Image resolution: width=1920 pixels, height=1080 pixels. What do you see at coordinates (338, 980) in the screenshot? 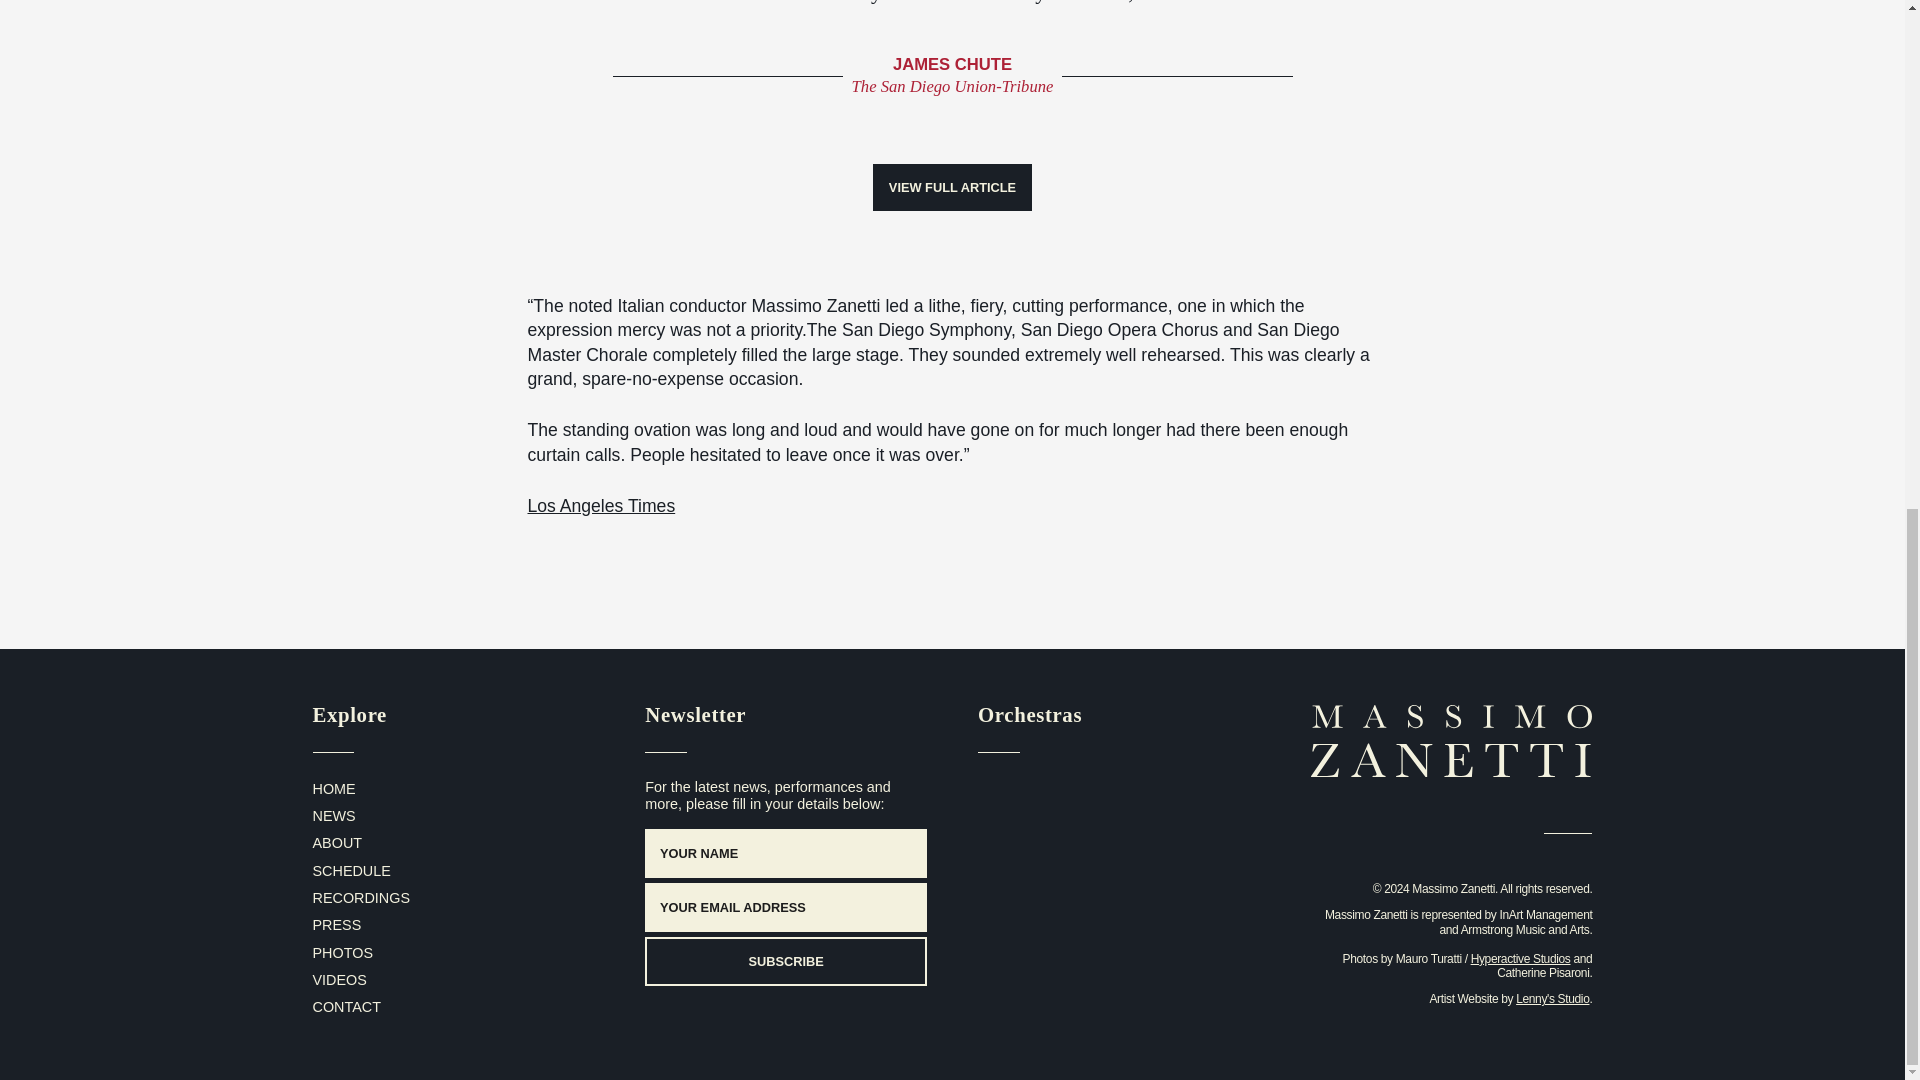
I see `VIDEOS` at bounding box center [338, 980].